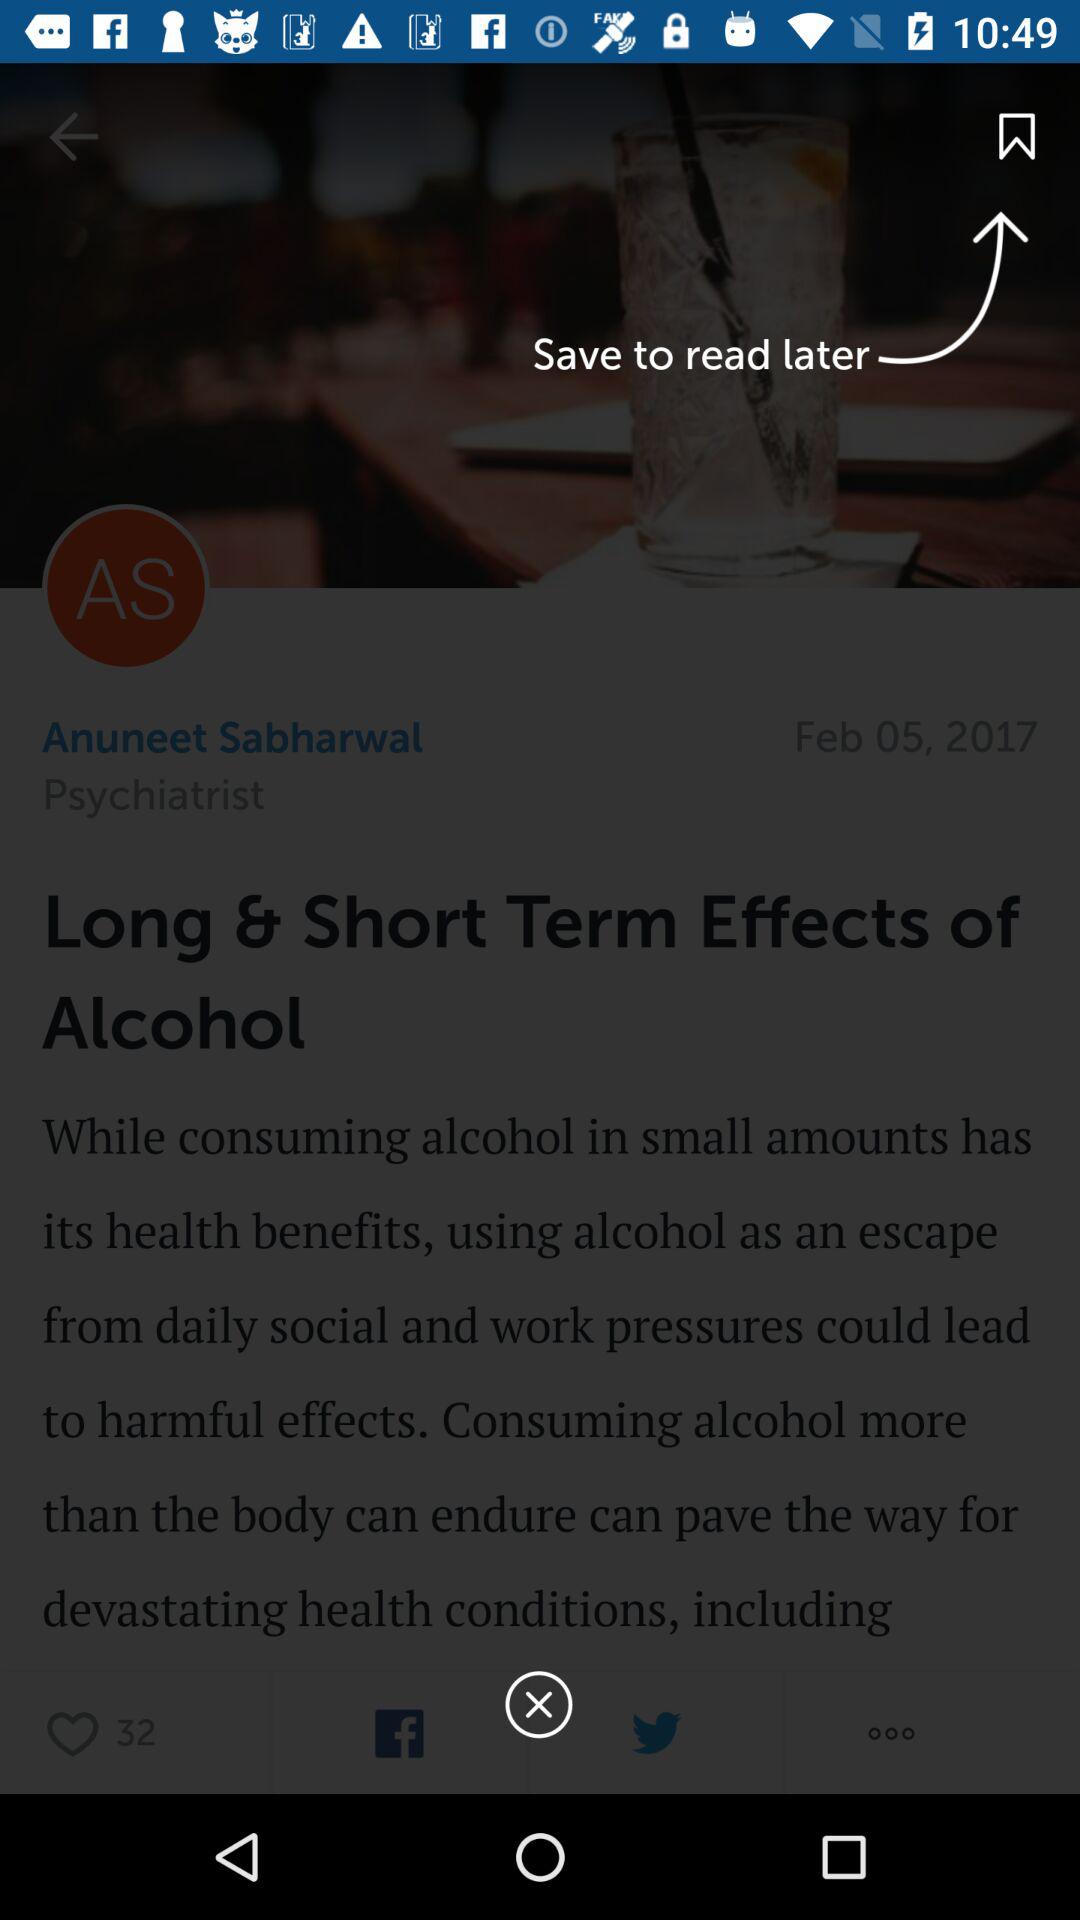  What do you see at coordinates (78, 1732) in the screenshot?
I see `select heart` at bounding box center [78, 1732].